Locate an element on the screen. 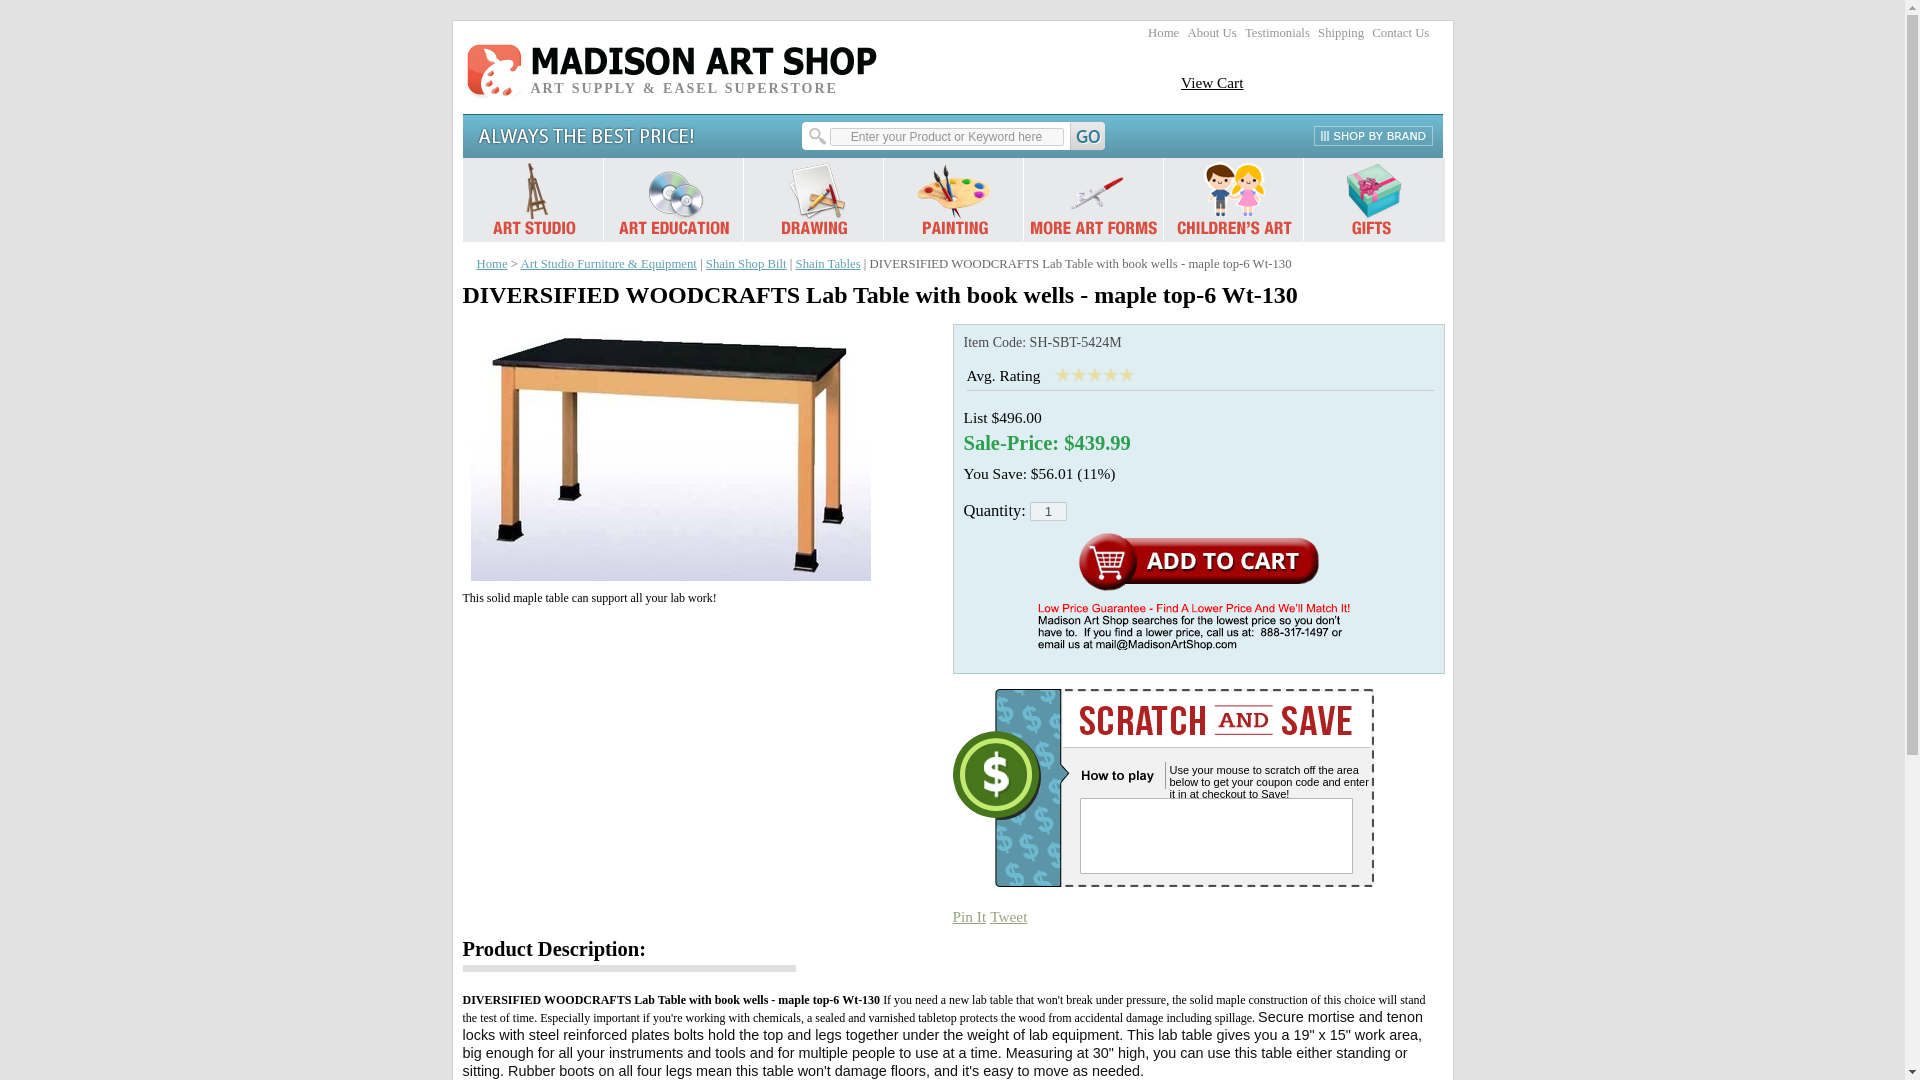 This screenshot has width=1920, height=1080. About Us is located at coordinates (1211, 32).